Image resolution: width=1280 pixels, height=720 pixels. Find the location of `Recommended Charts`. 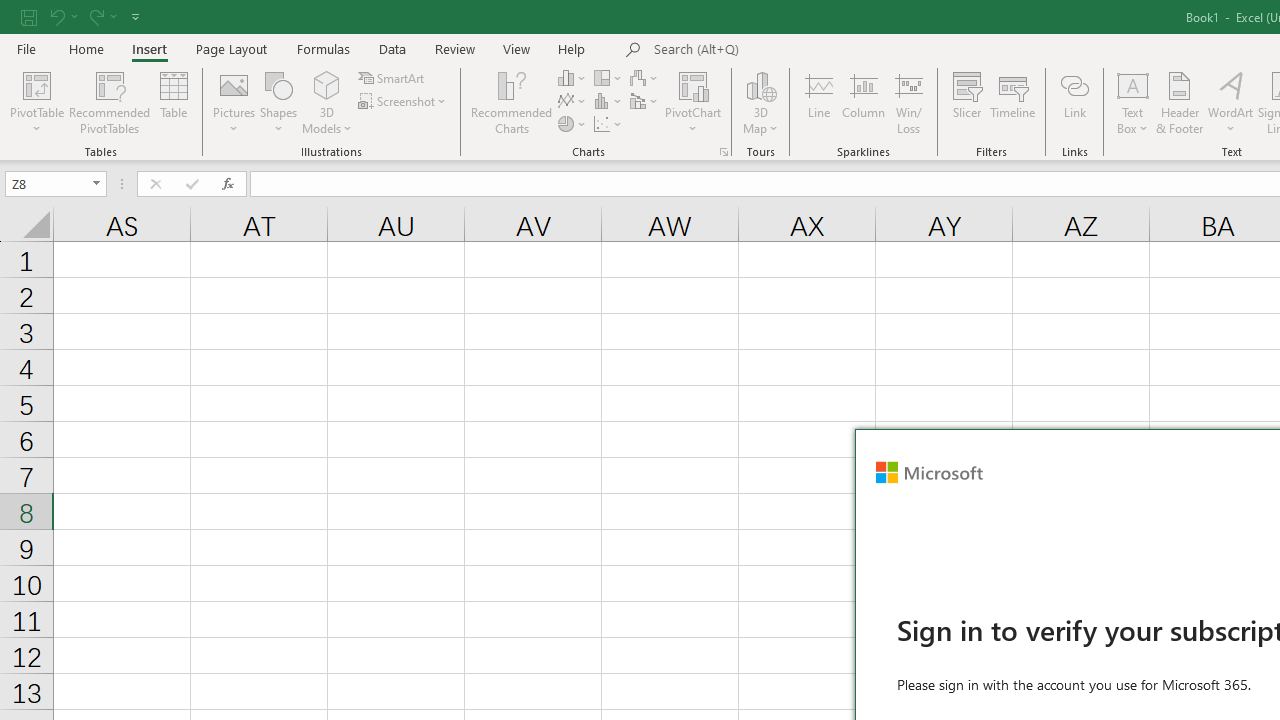

Recommended Charts is located at coordinates (724, 152).